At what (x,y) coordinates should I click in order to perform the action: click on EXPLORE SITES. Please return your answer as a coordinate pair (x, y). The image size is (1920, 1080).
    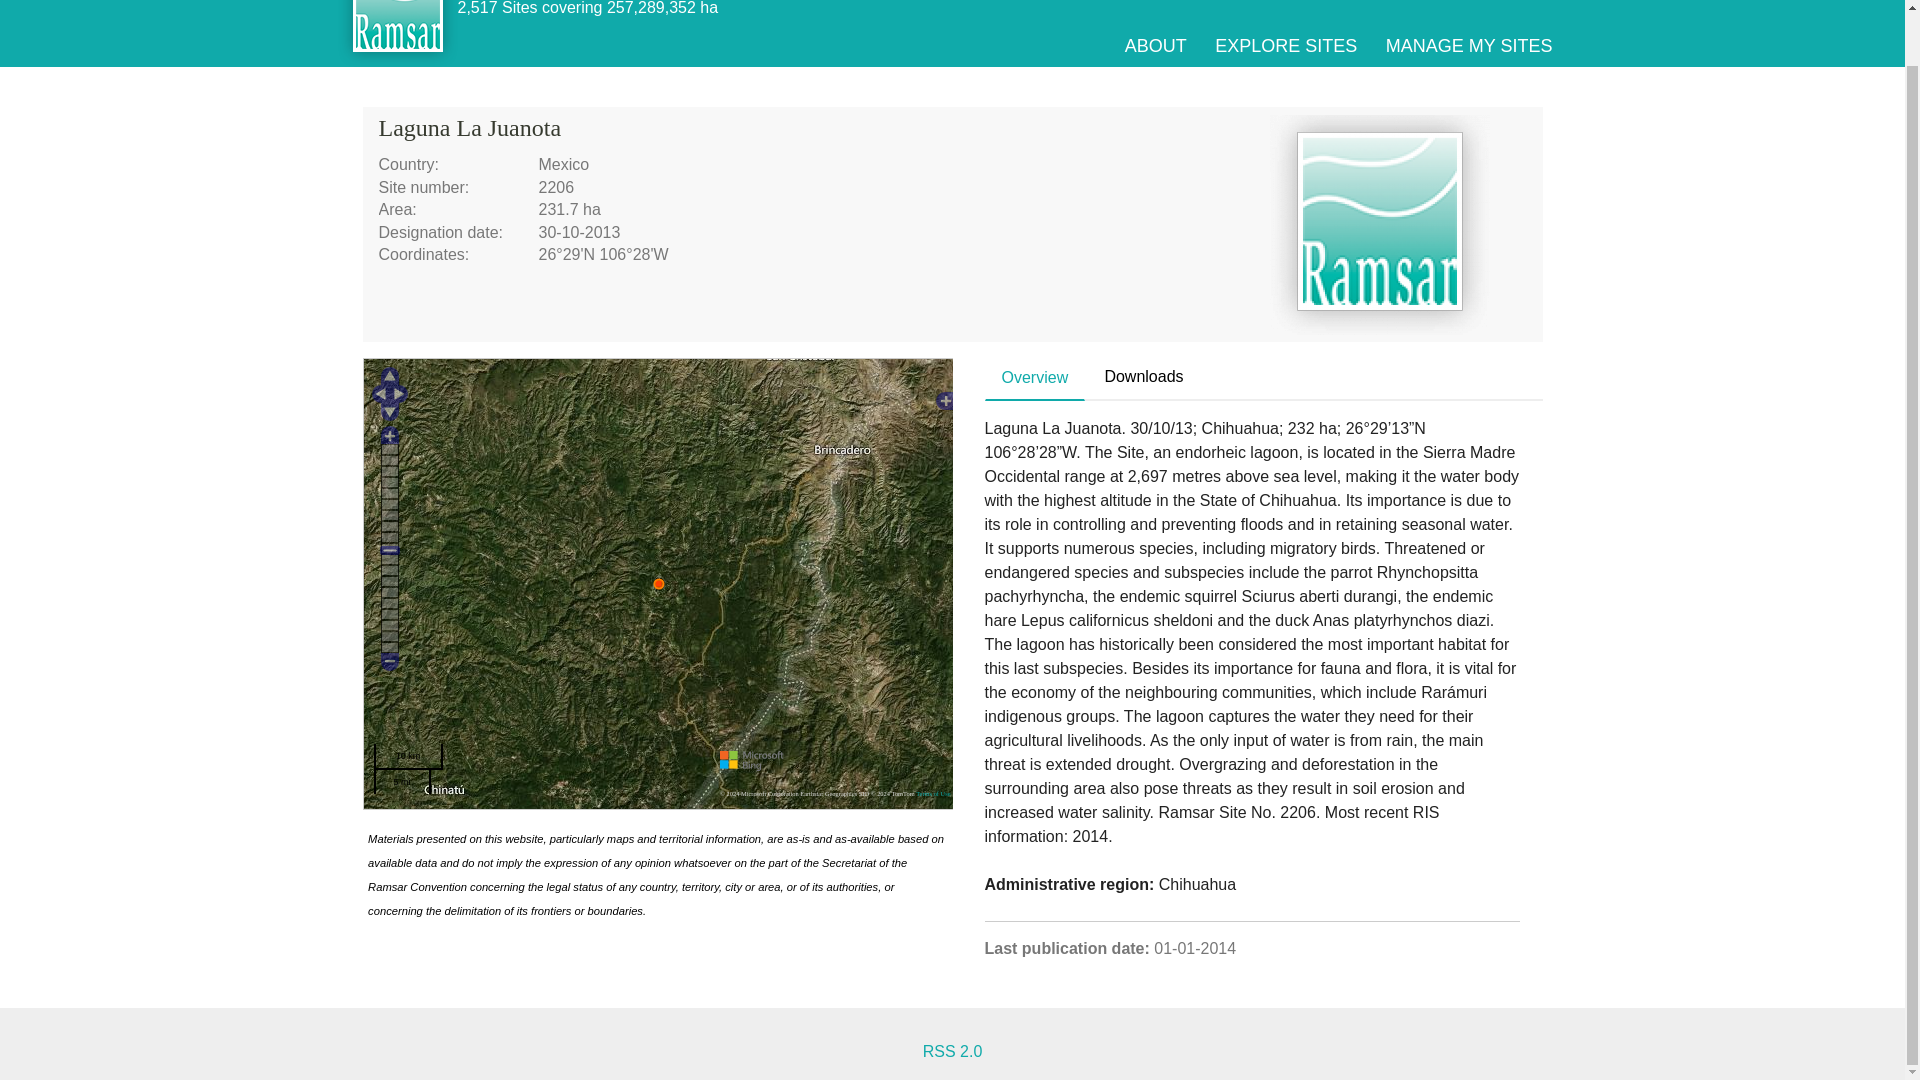
    Looking at the image, I should click on (1286, 46).